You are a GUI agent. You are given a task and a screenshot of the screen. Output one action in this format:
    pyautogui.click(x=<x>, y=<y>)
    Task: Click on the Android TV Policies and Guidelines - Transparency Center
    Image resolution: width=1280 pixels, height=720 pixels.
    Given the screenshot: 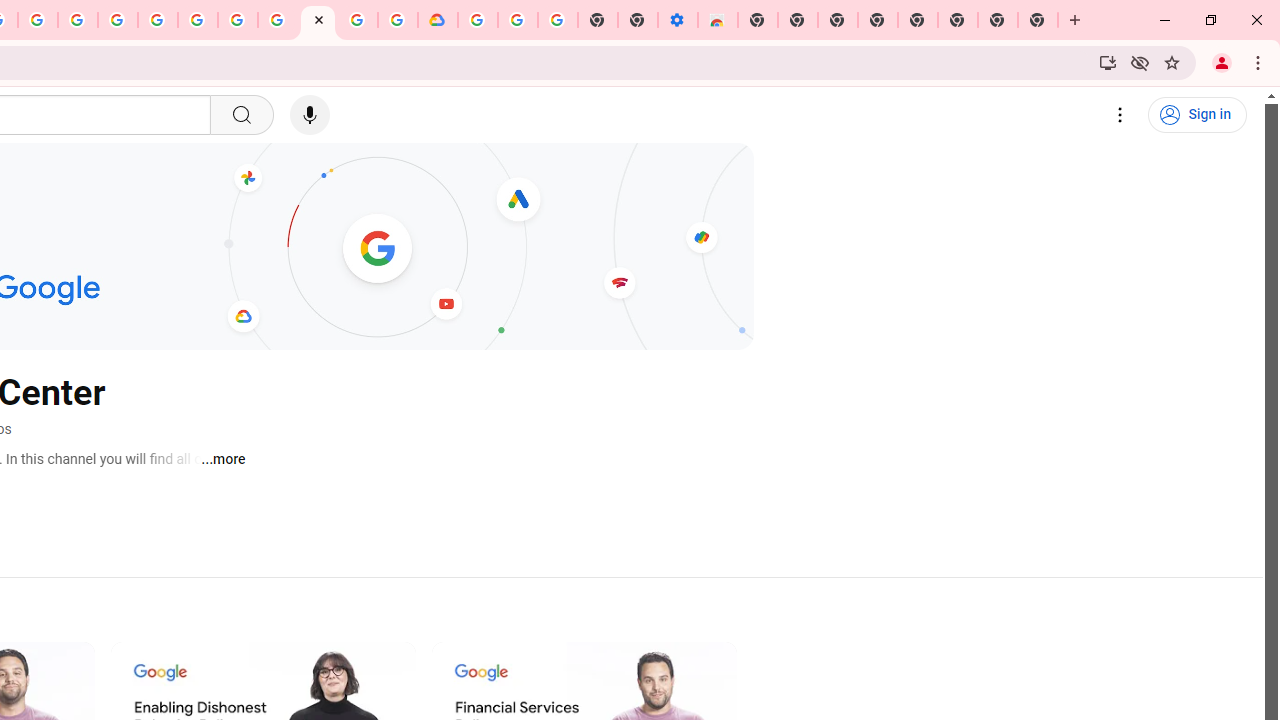 What is the action you would take?
    pyautogui.click(x=278, y=20)
    